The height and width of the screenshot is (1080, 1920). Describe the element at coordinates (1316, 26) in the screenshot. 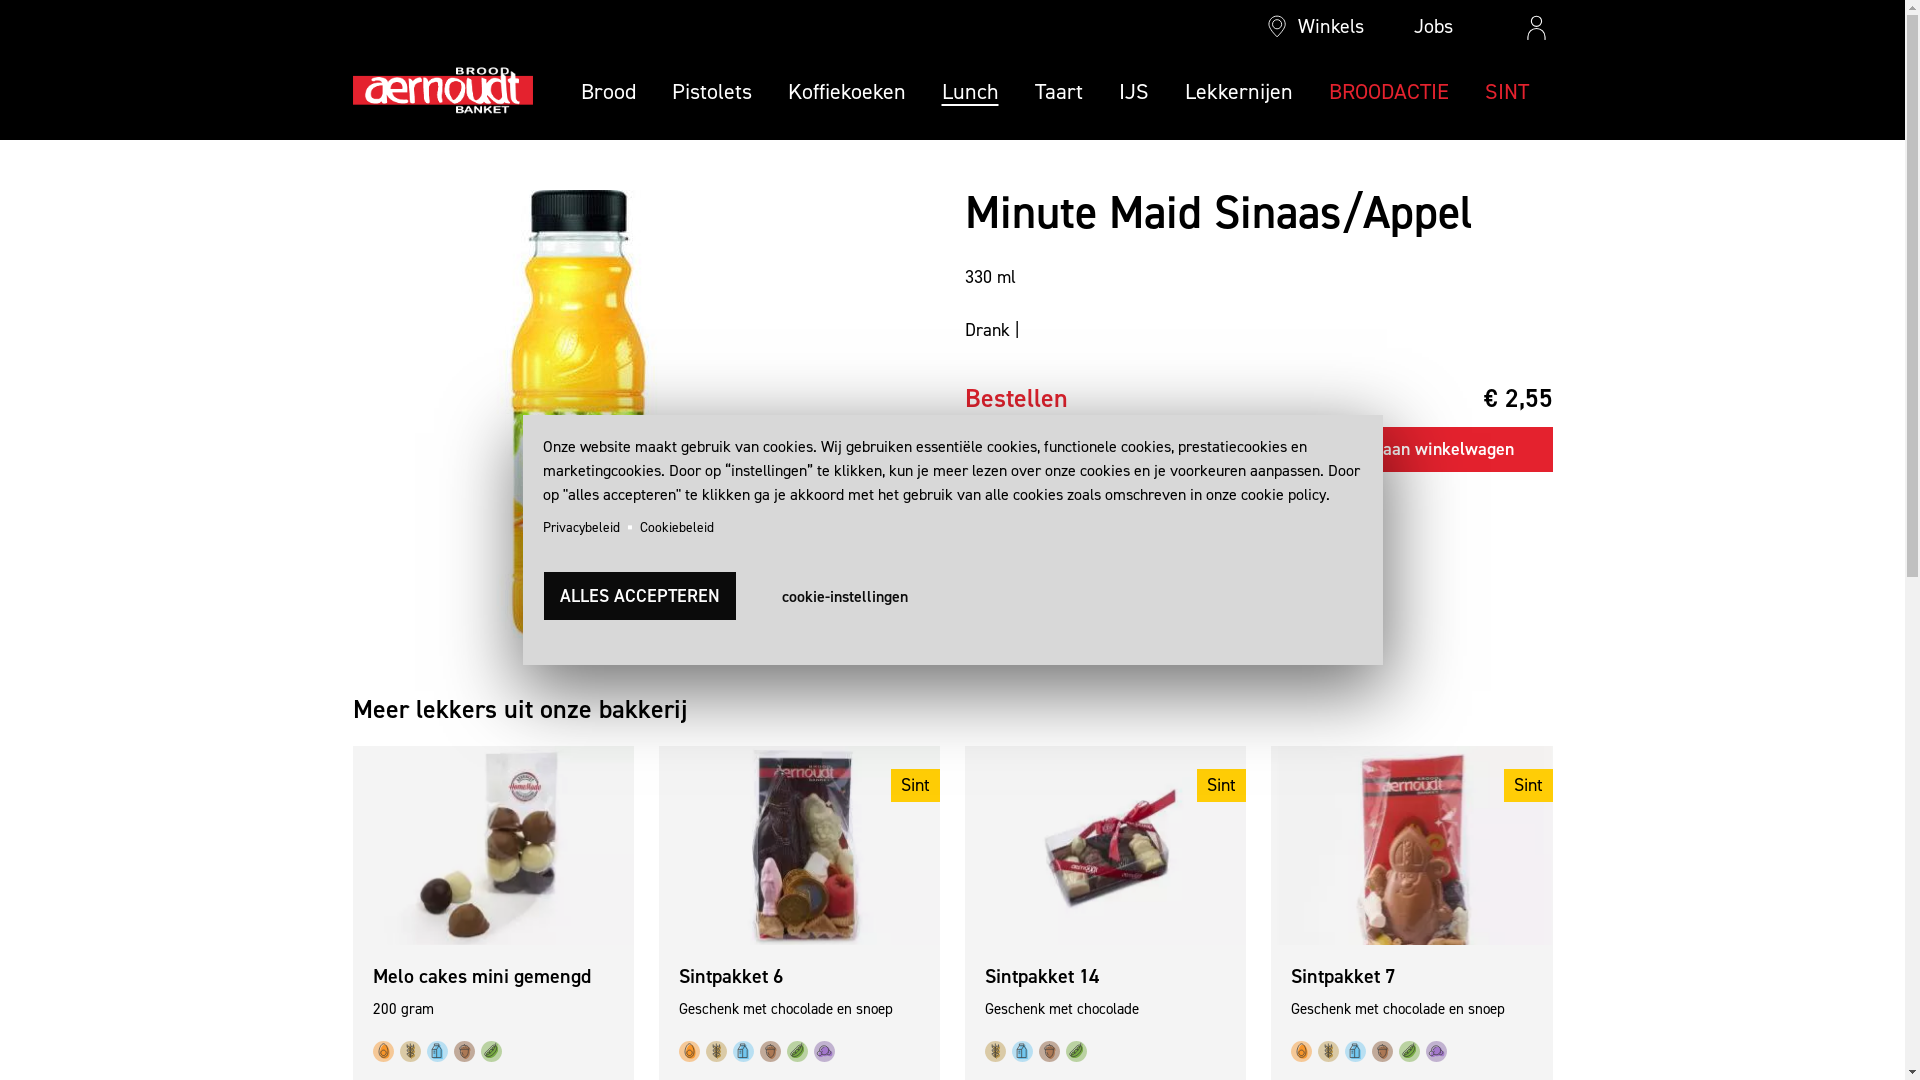

I see `Winkels` at that location.